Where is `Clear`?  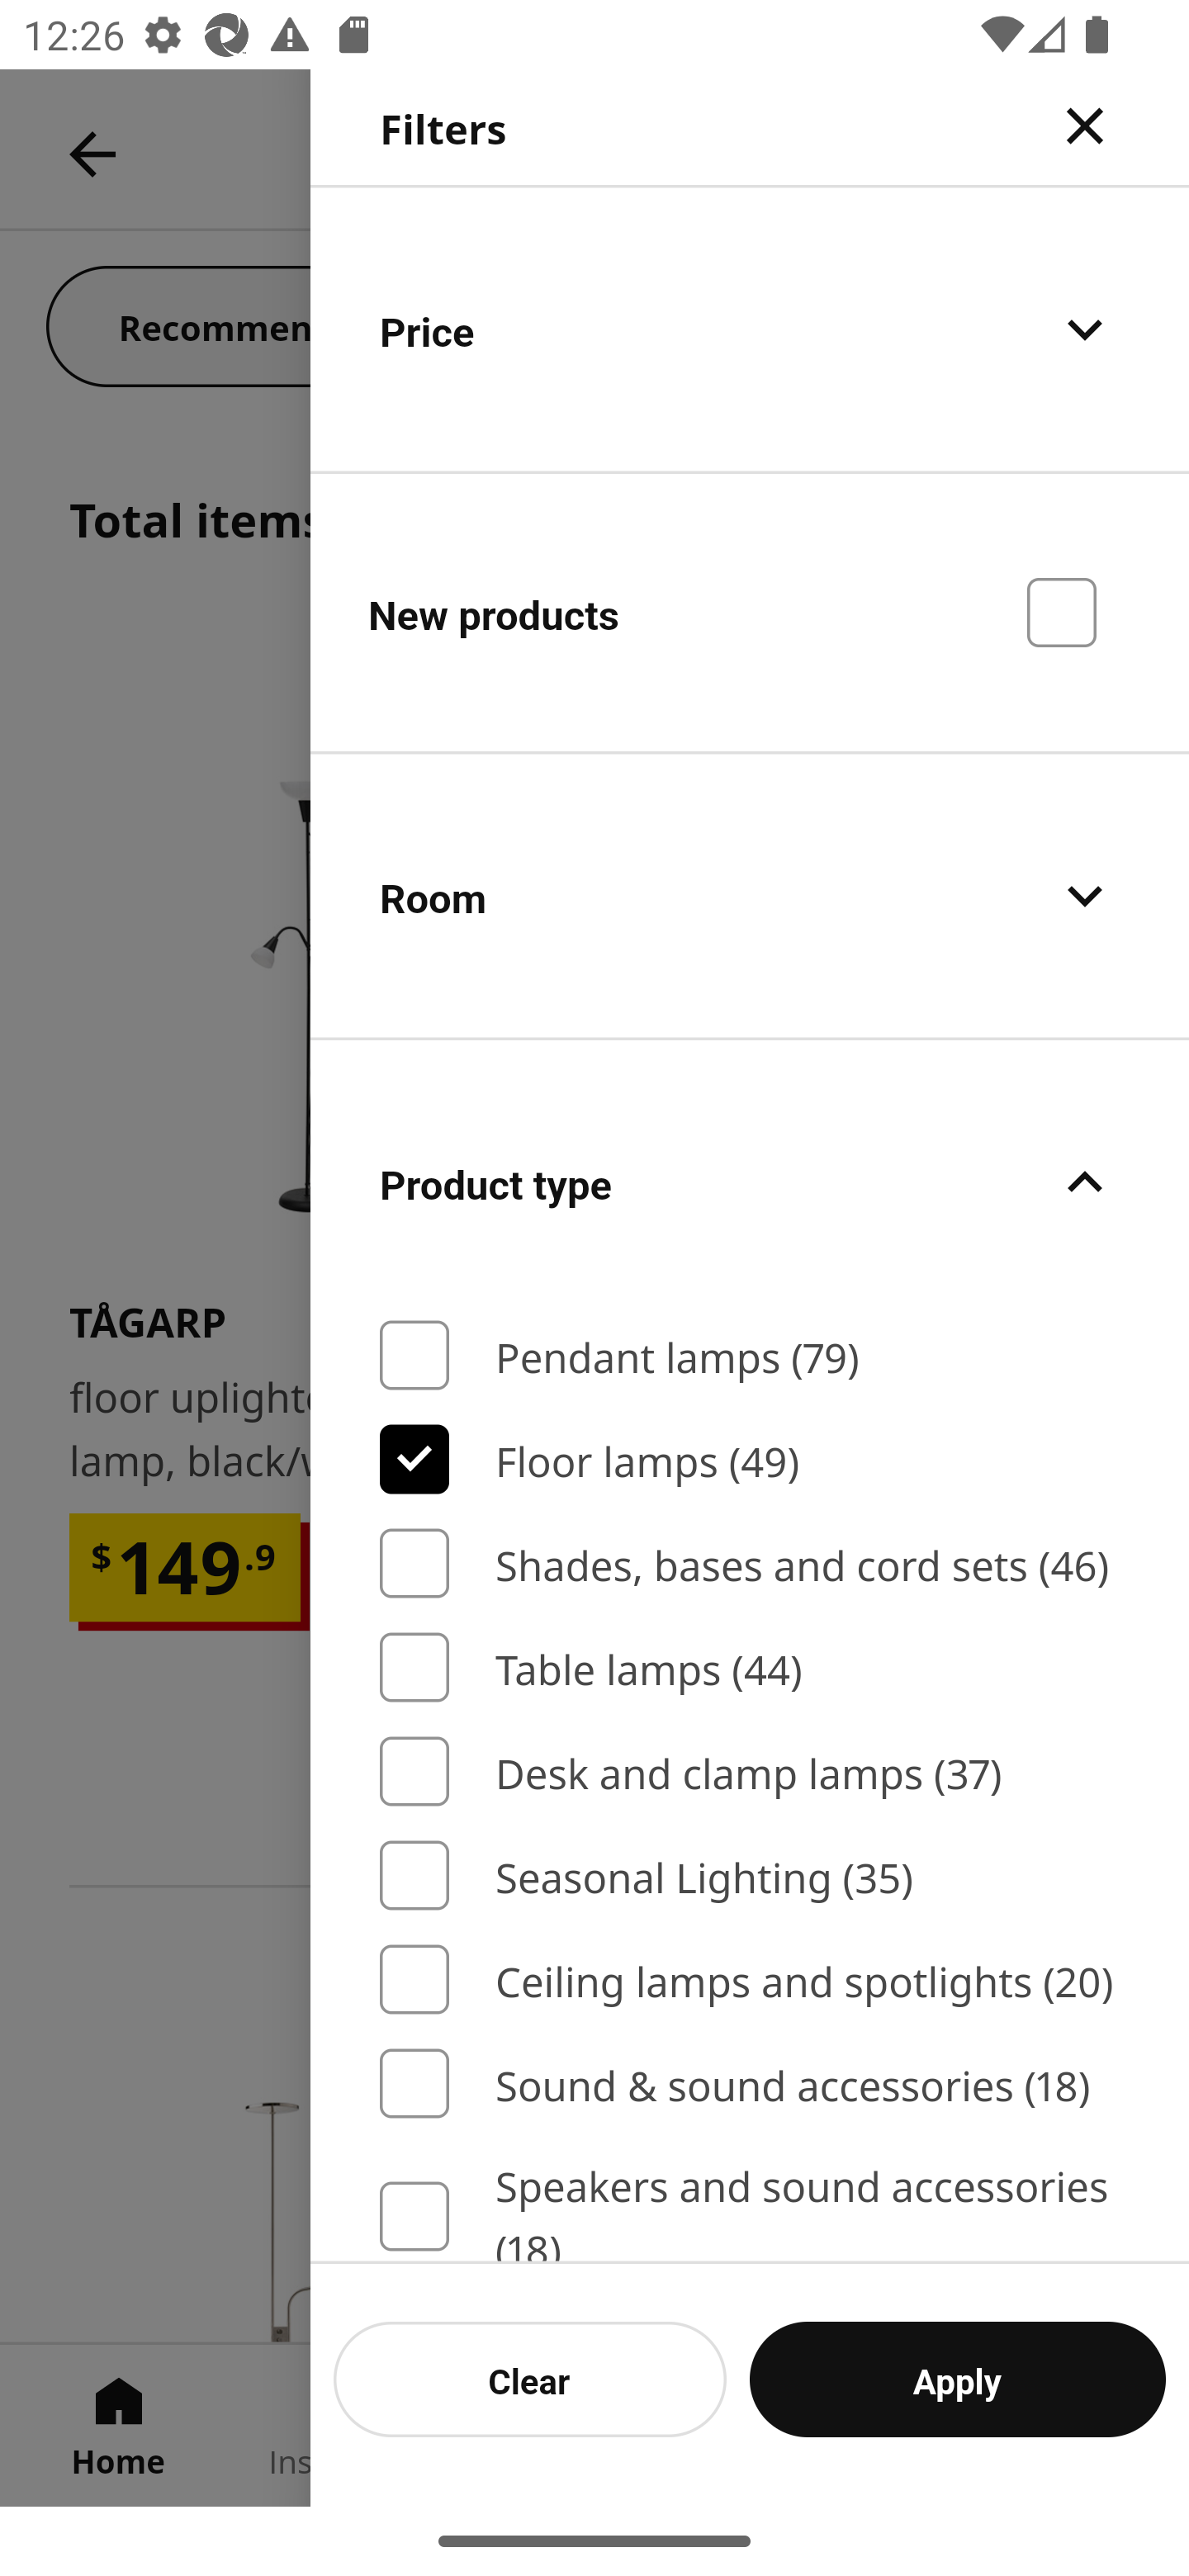 Clear is located at coordinates (530, 2379).